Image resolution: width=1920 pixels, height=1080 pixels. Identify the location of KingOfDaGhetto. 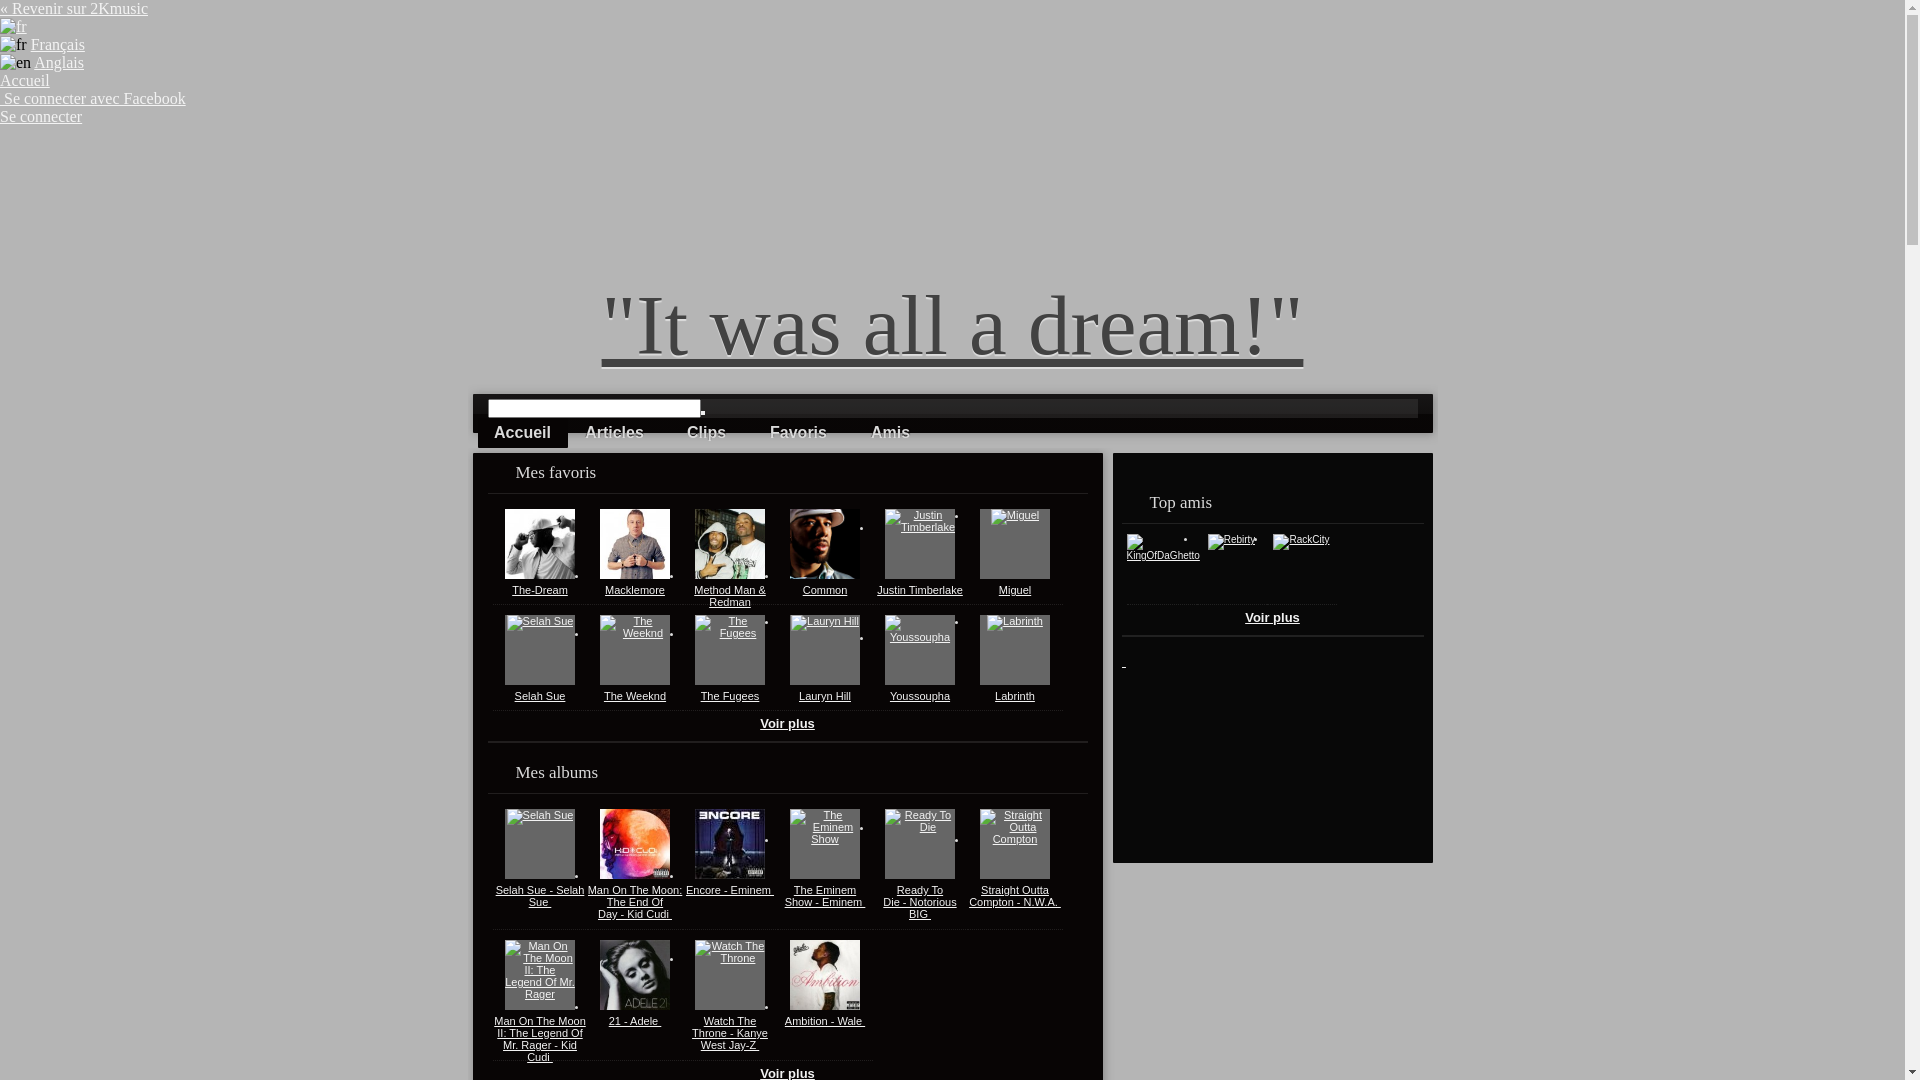
(1162, 556).